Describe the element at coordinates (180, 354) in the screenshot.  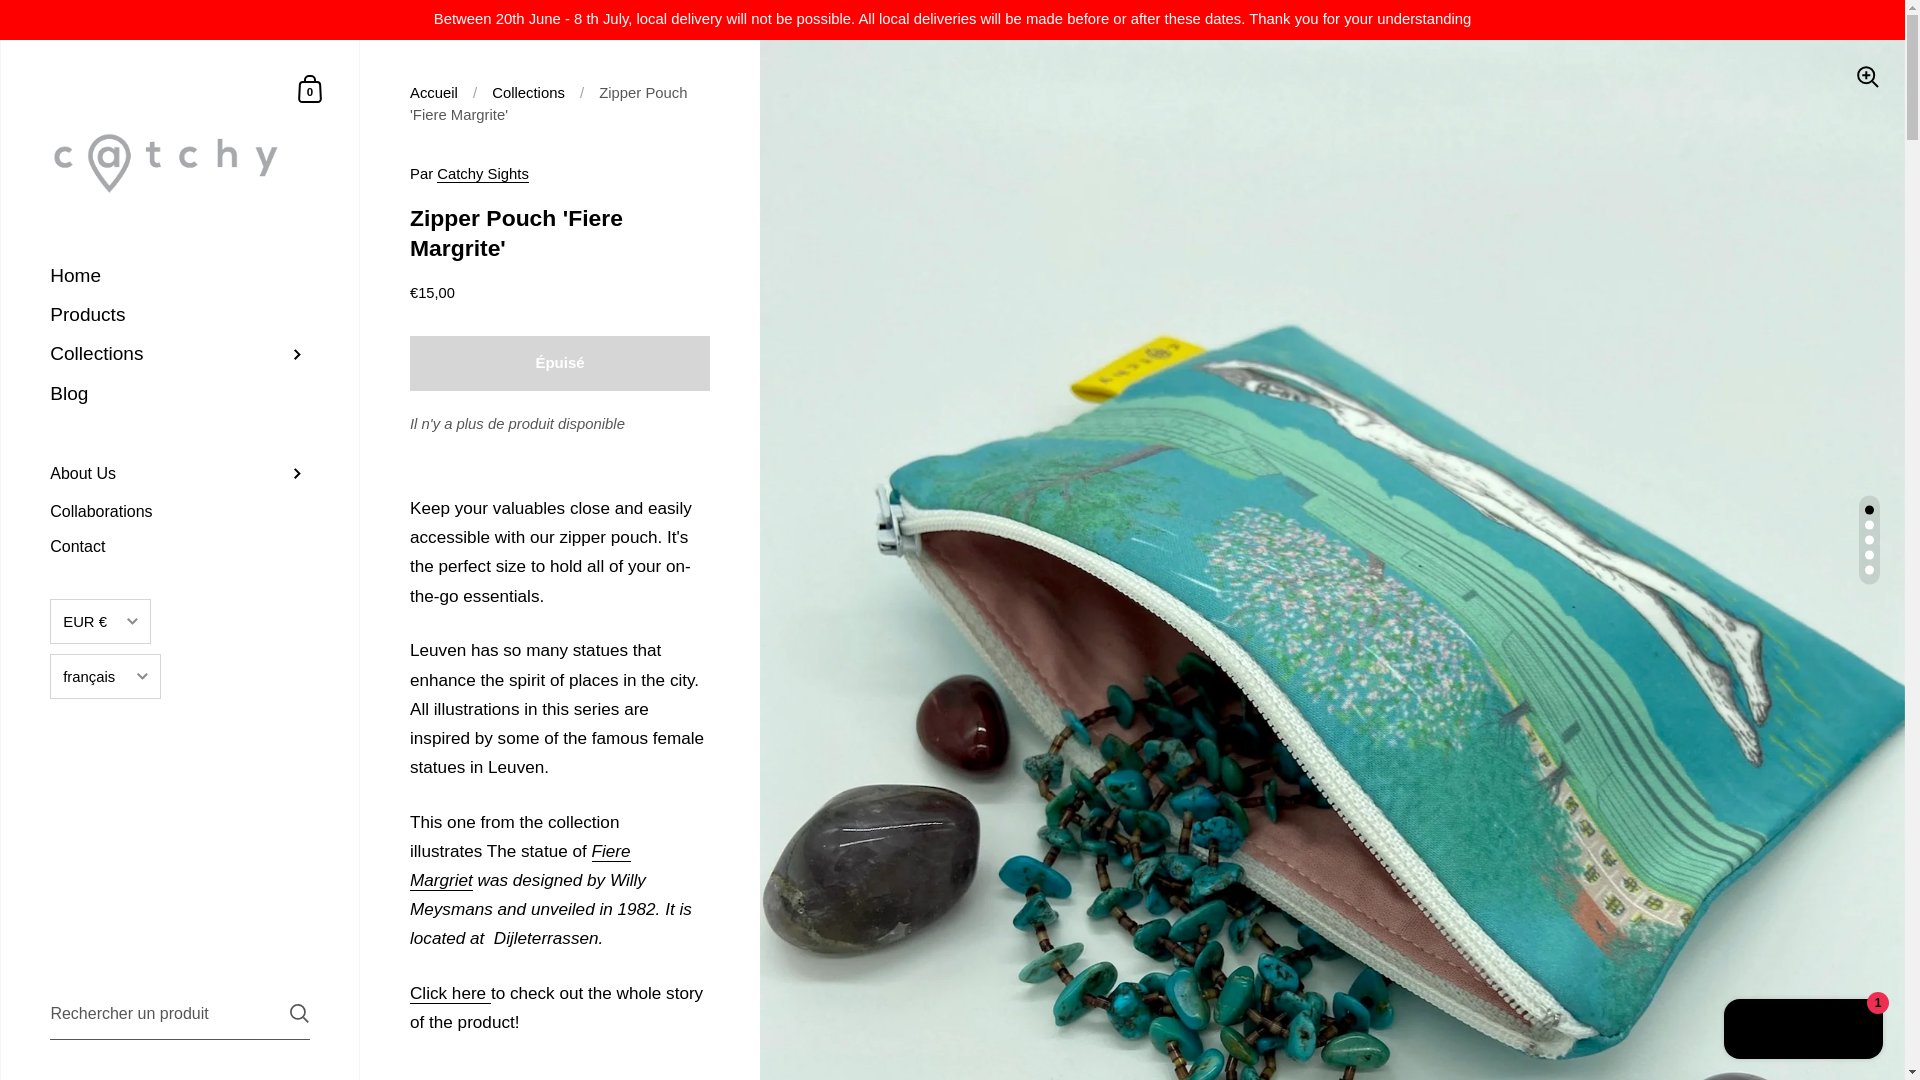
I see `Collections` at that location.